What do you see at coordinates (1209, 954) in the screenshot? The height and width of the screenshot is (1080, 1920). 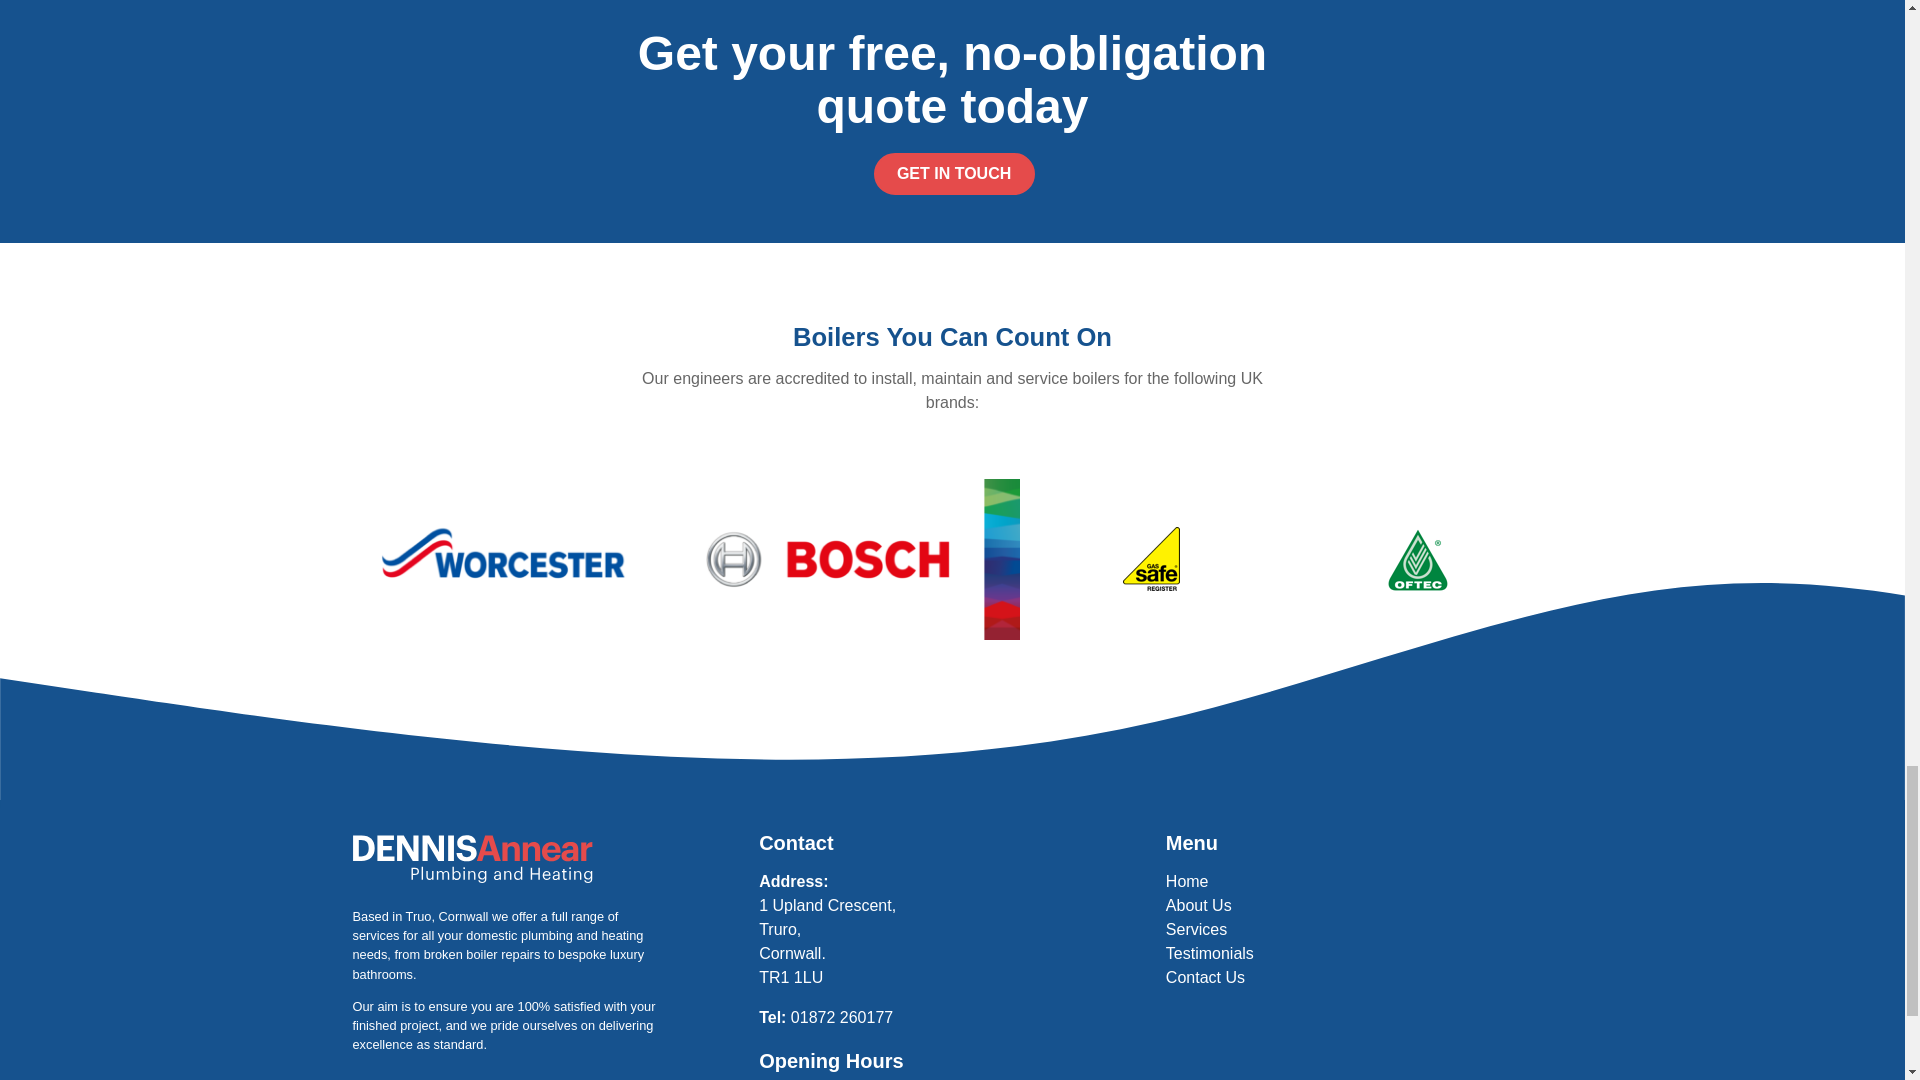 I see `Testimonials` at bounding box center [1209, 954].